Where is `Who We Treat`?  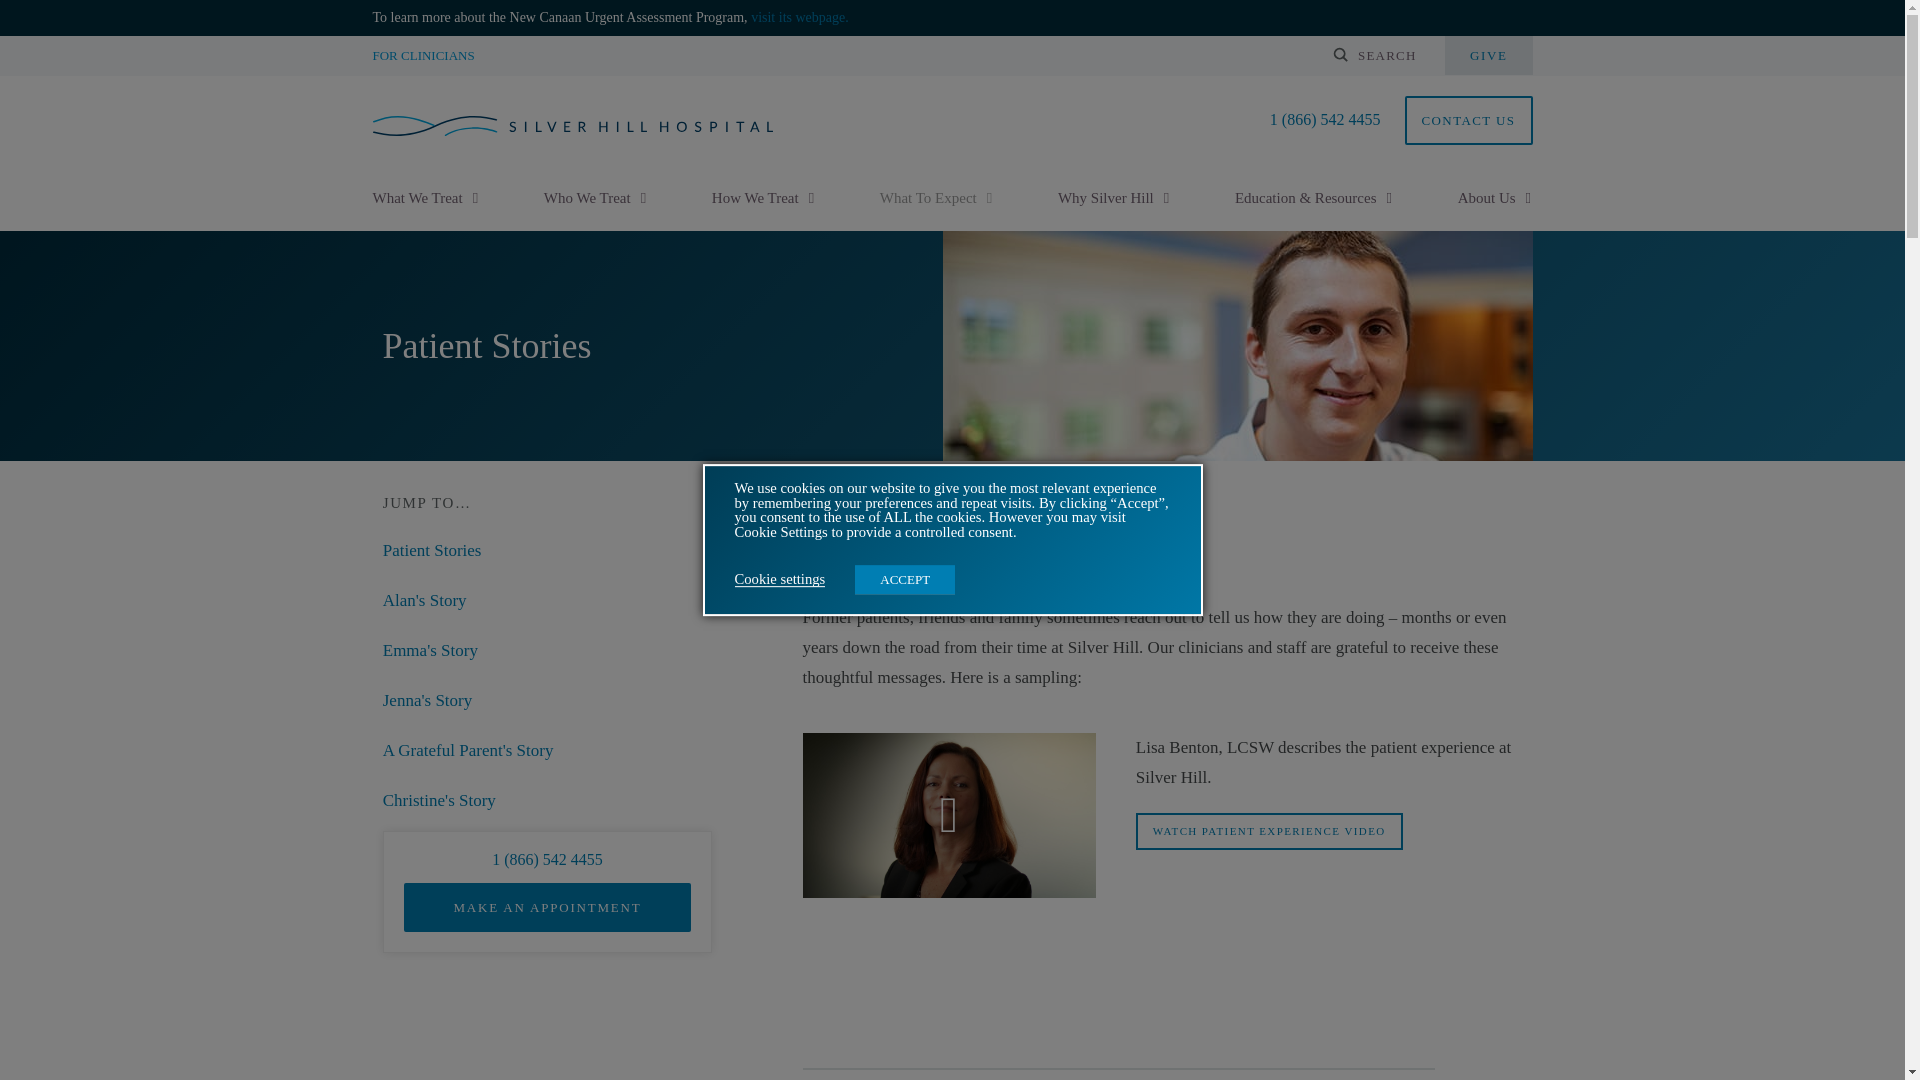 Who We Treat is located at coordinates (587, 198).